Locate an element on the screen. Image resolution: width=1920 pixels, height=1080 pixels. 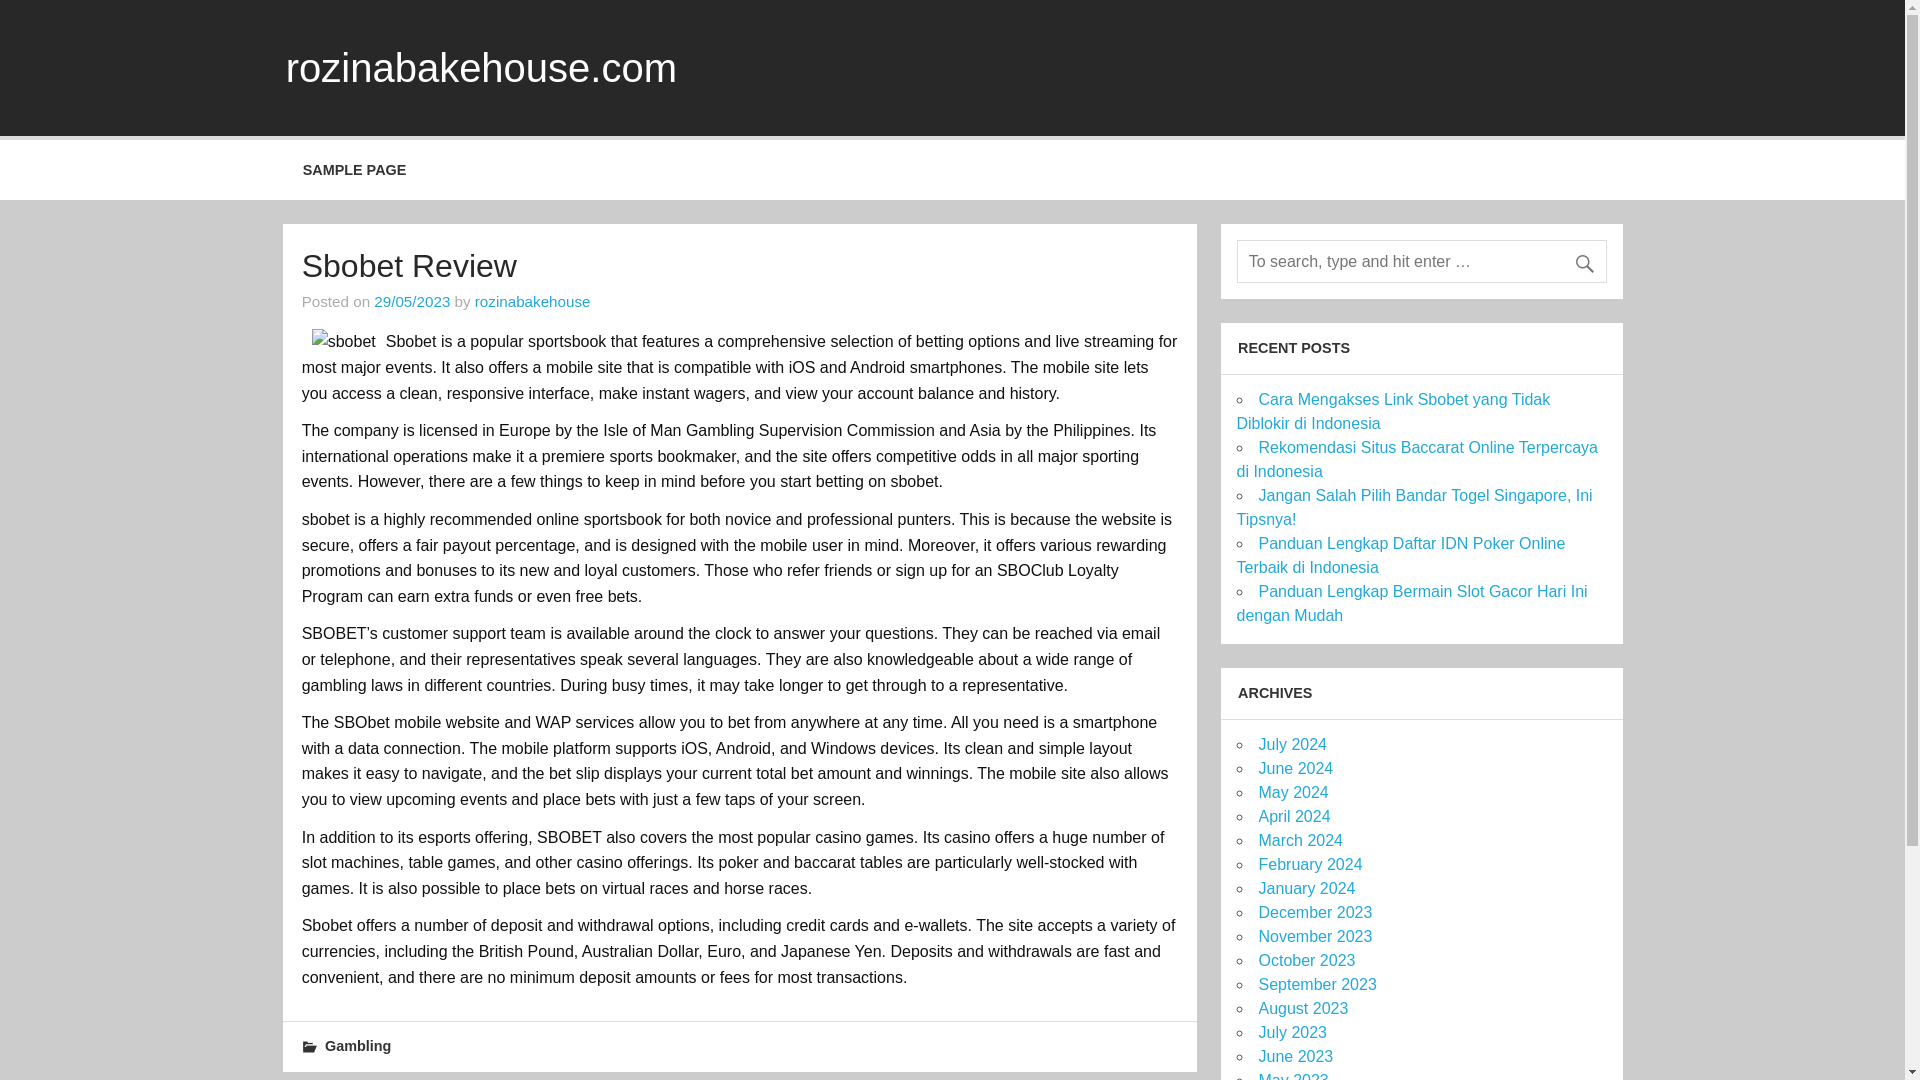
December 2023 is located at coordinates (1314, 912).